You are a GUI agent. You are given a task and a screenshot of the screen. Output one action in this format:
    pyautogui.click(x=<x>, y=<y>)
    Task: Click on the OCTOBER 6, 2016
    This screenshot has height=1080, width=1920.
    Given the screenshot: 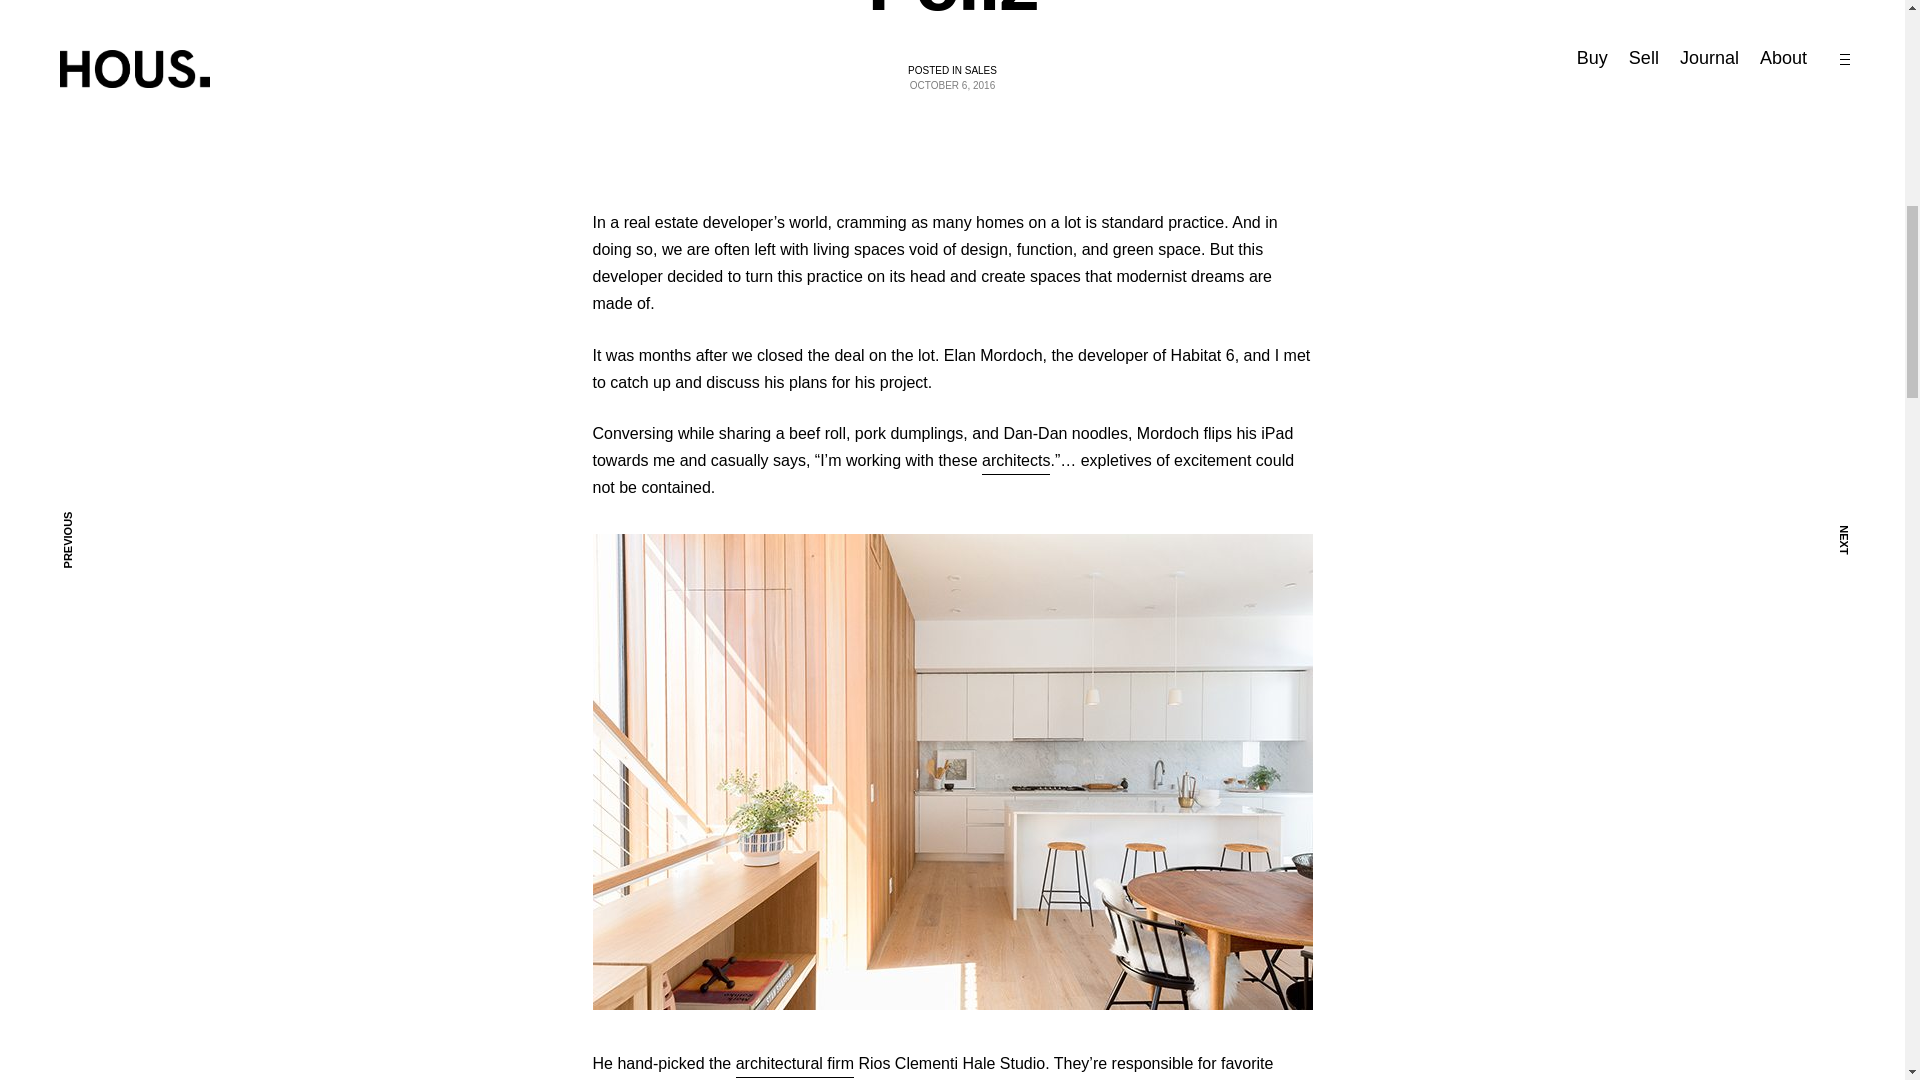 What is the action you would take?
    pyautogui.click(x=952, y=84)
    